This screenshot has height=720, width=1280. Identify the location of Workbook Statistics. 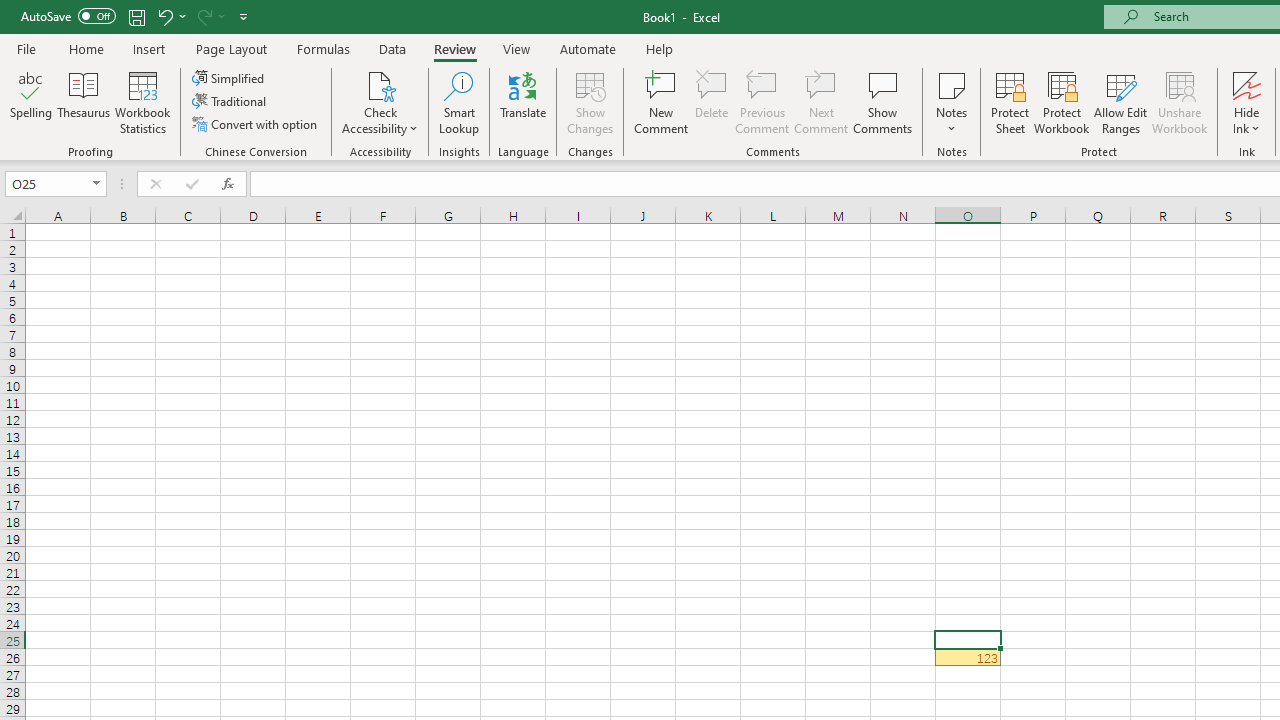
(142, 102).